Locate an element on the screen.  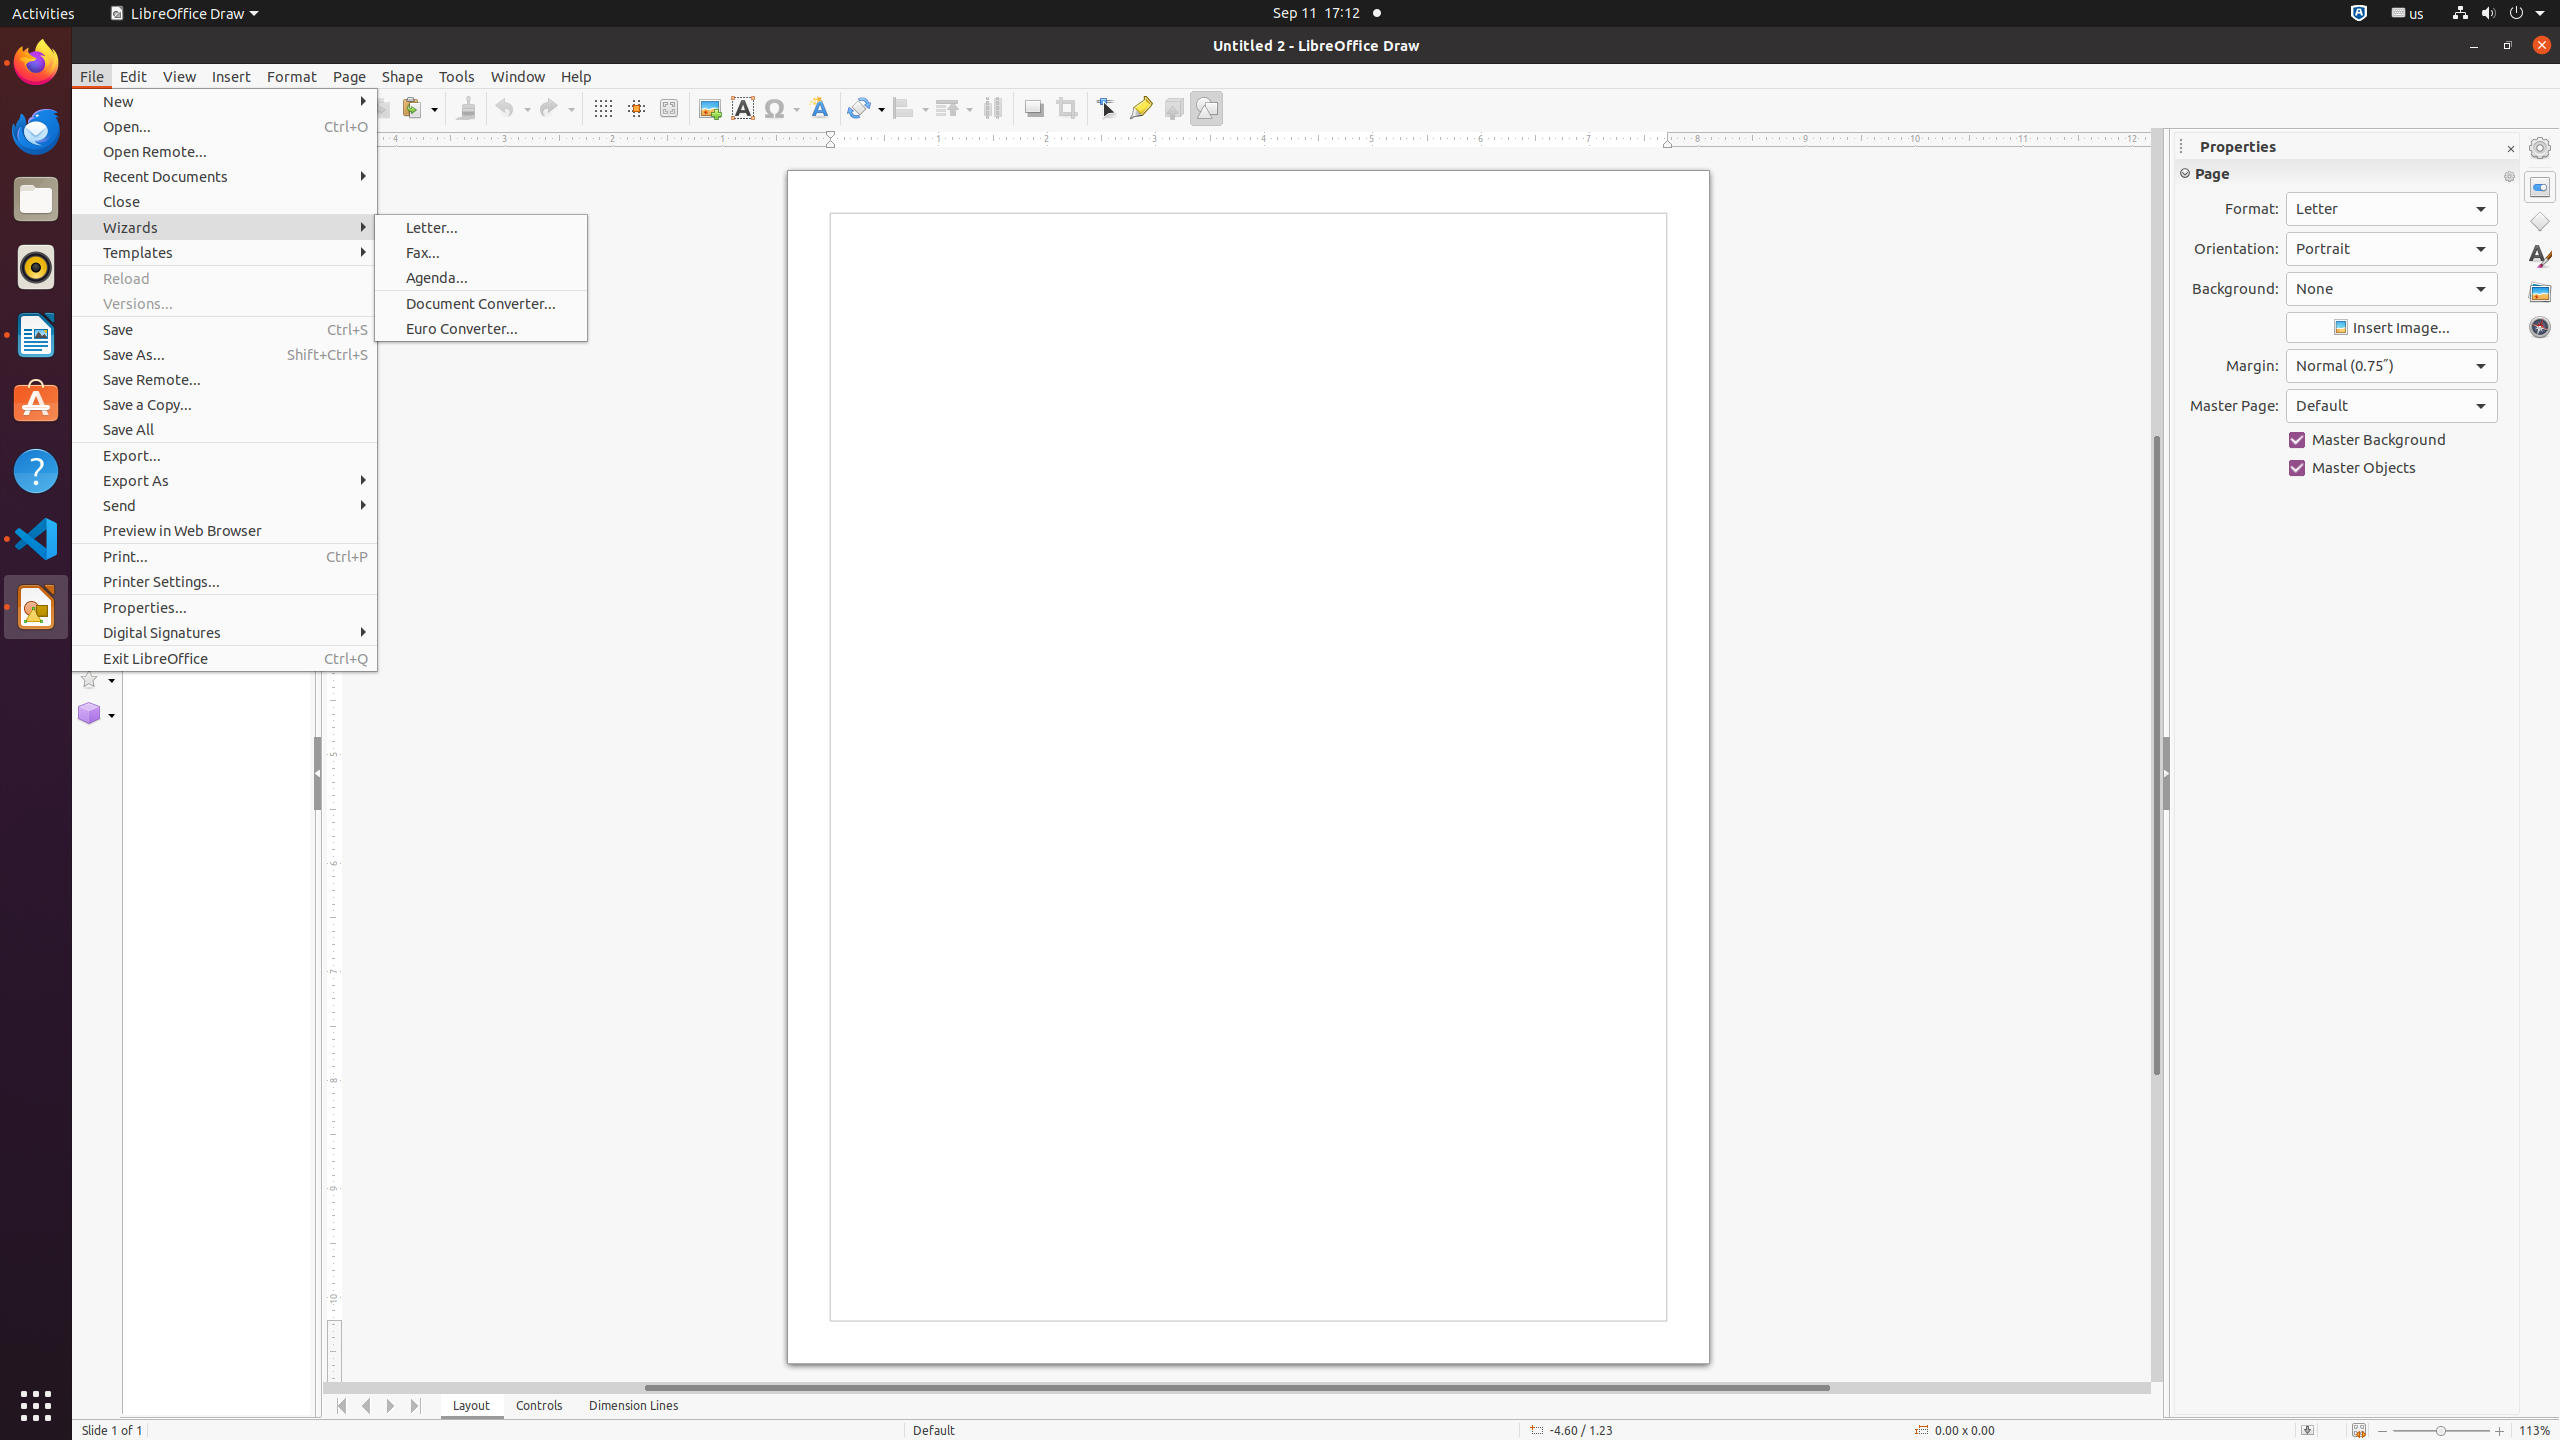
Send is located at coordinates (224, 506).